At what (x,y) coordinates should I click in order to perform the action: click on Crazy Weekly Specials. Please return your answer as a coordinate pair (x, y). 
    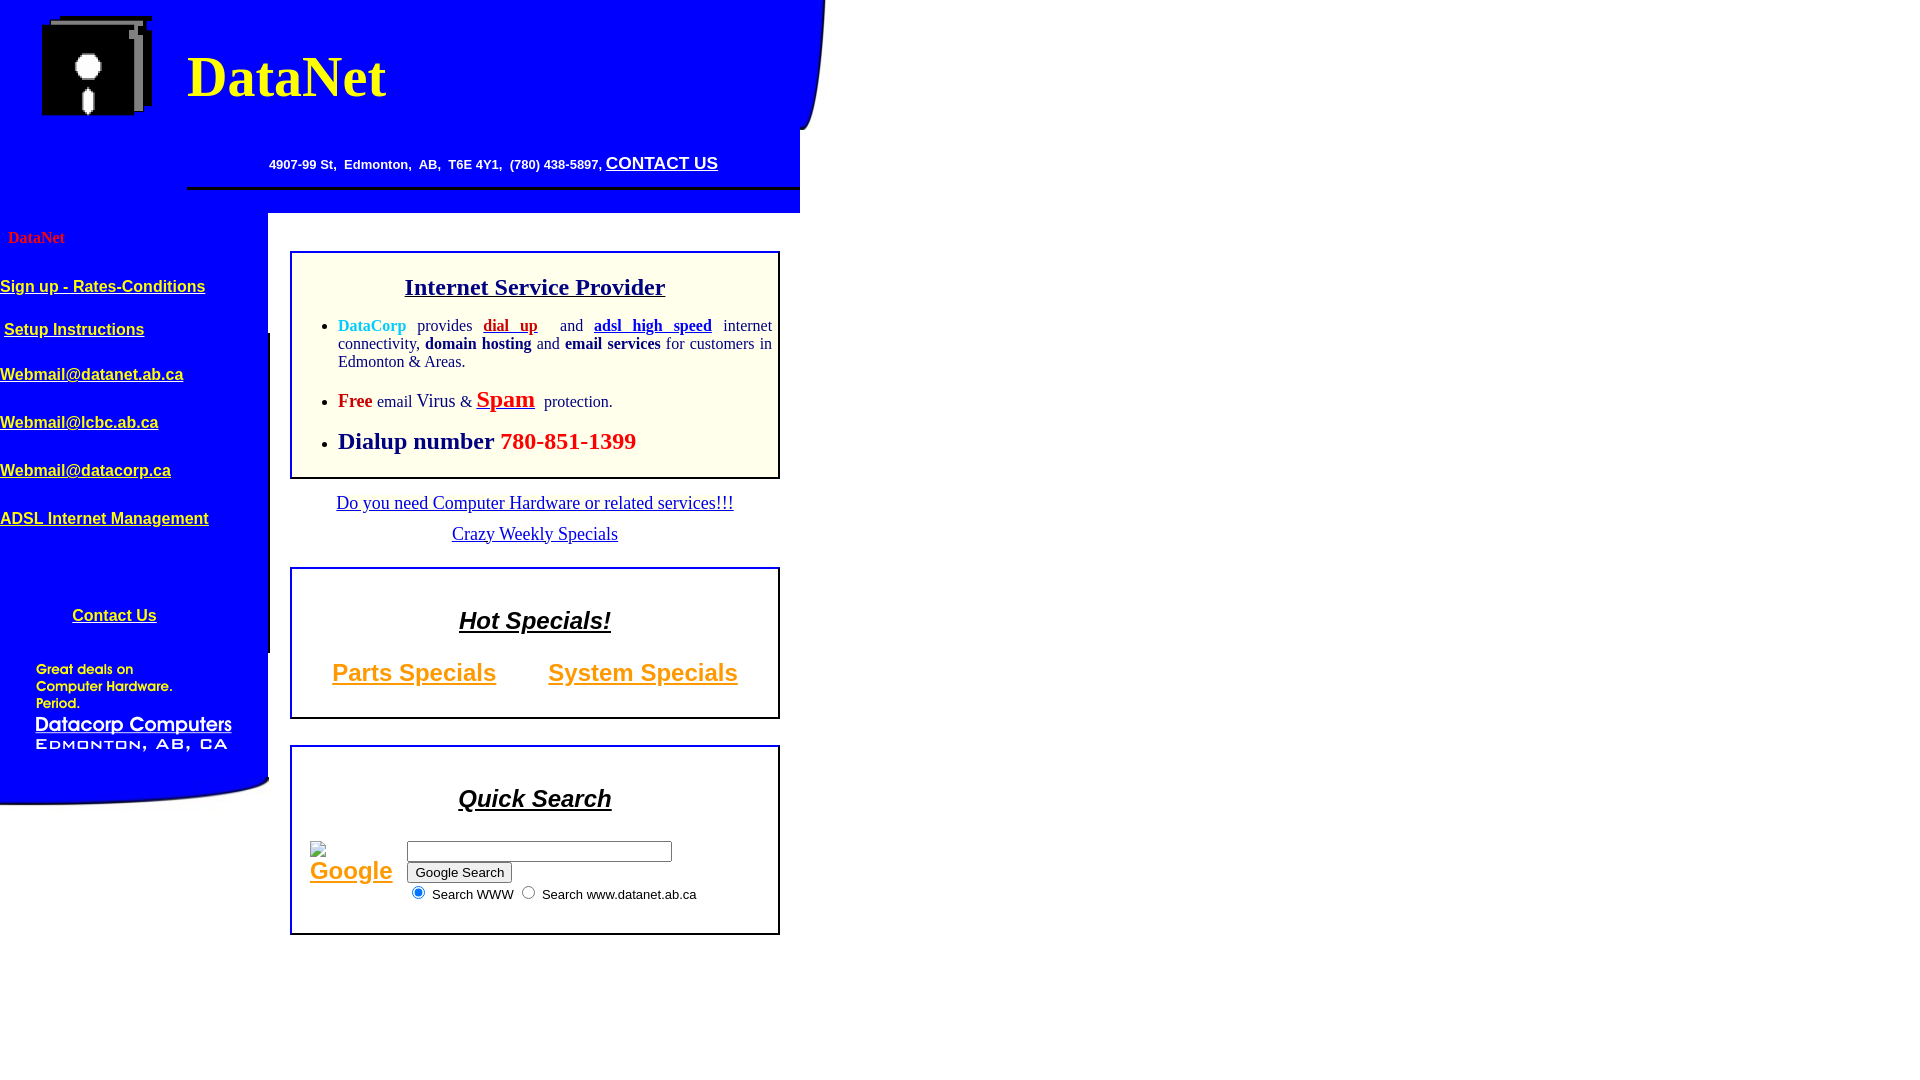
    Looking at the image, I should click on (535, 534).